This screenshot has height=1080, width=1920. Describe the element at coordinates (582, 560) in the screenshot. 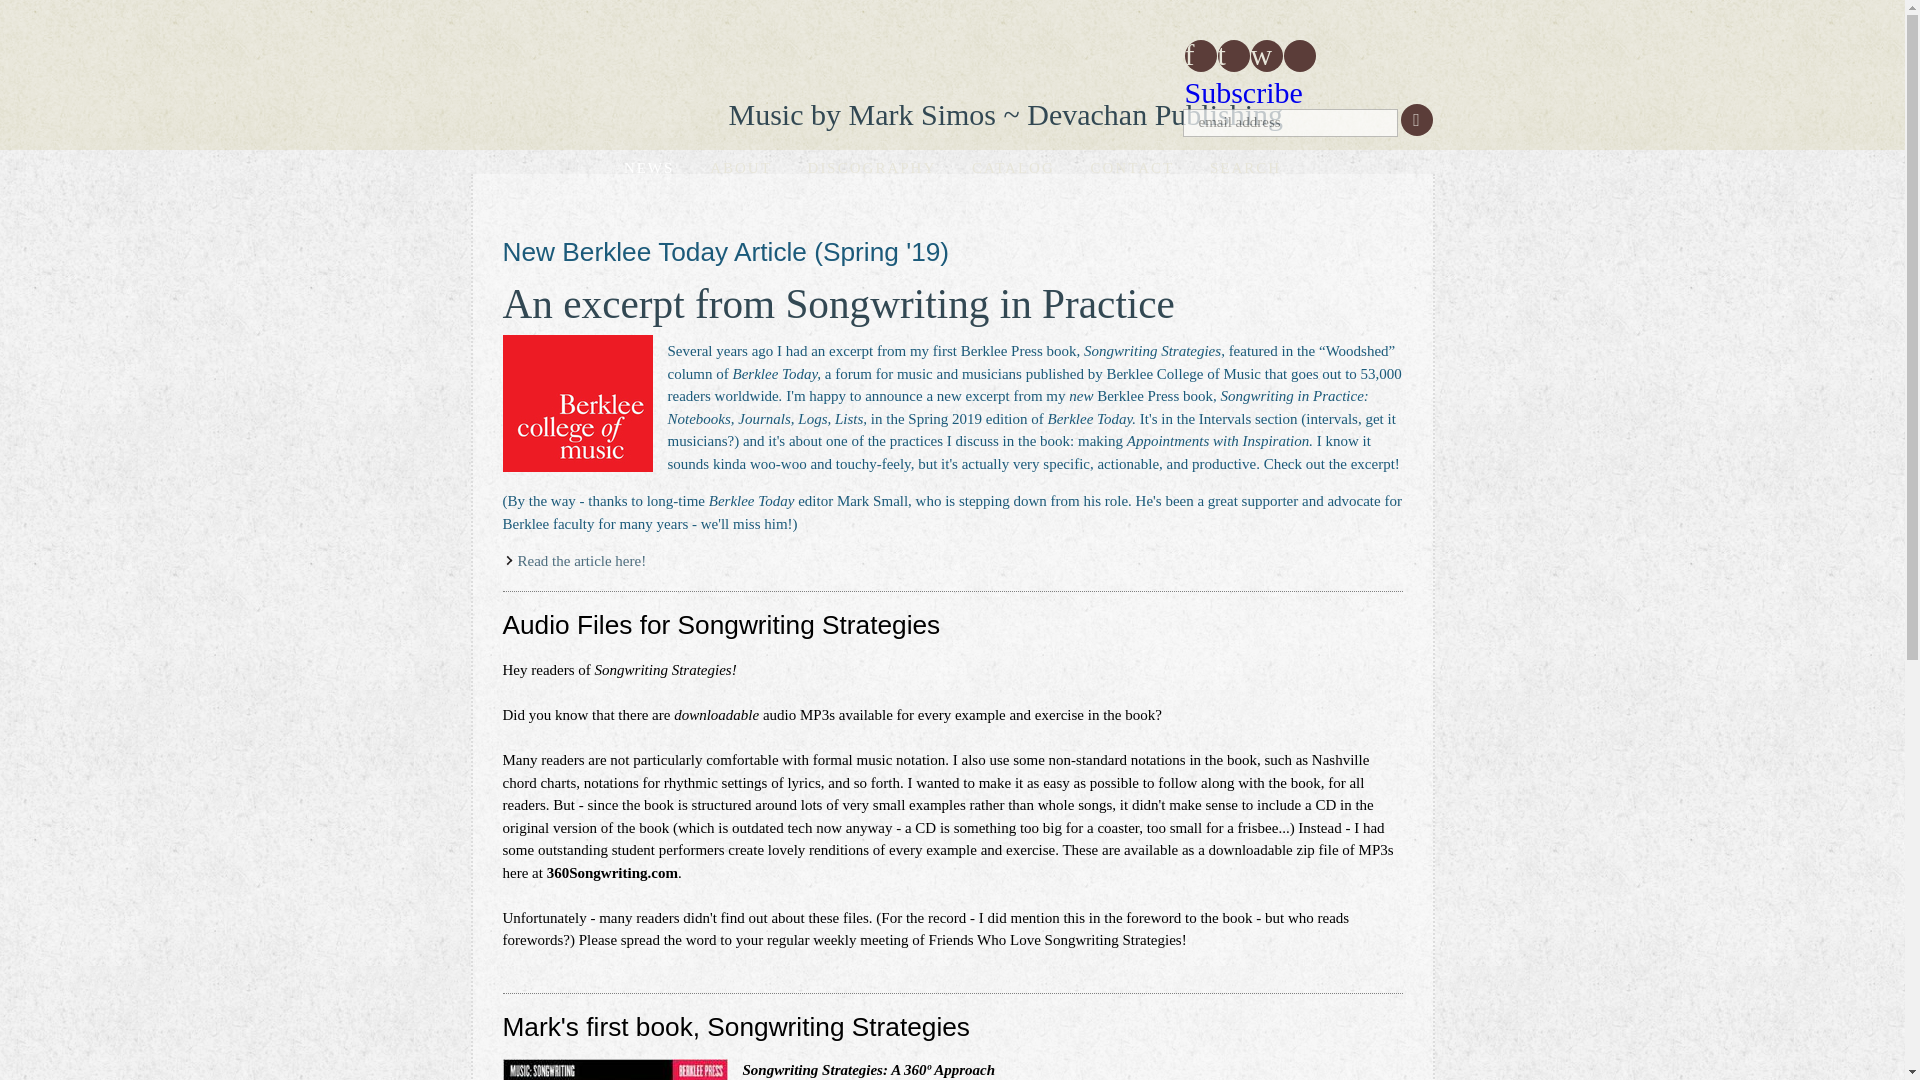

I see `Read the article here!` at that location.